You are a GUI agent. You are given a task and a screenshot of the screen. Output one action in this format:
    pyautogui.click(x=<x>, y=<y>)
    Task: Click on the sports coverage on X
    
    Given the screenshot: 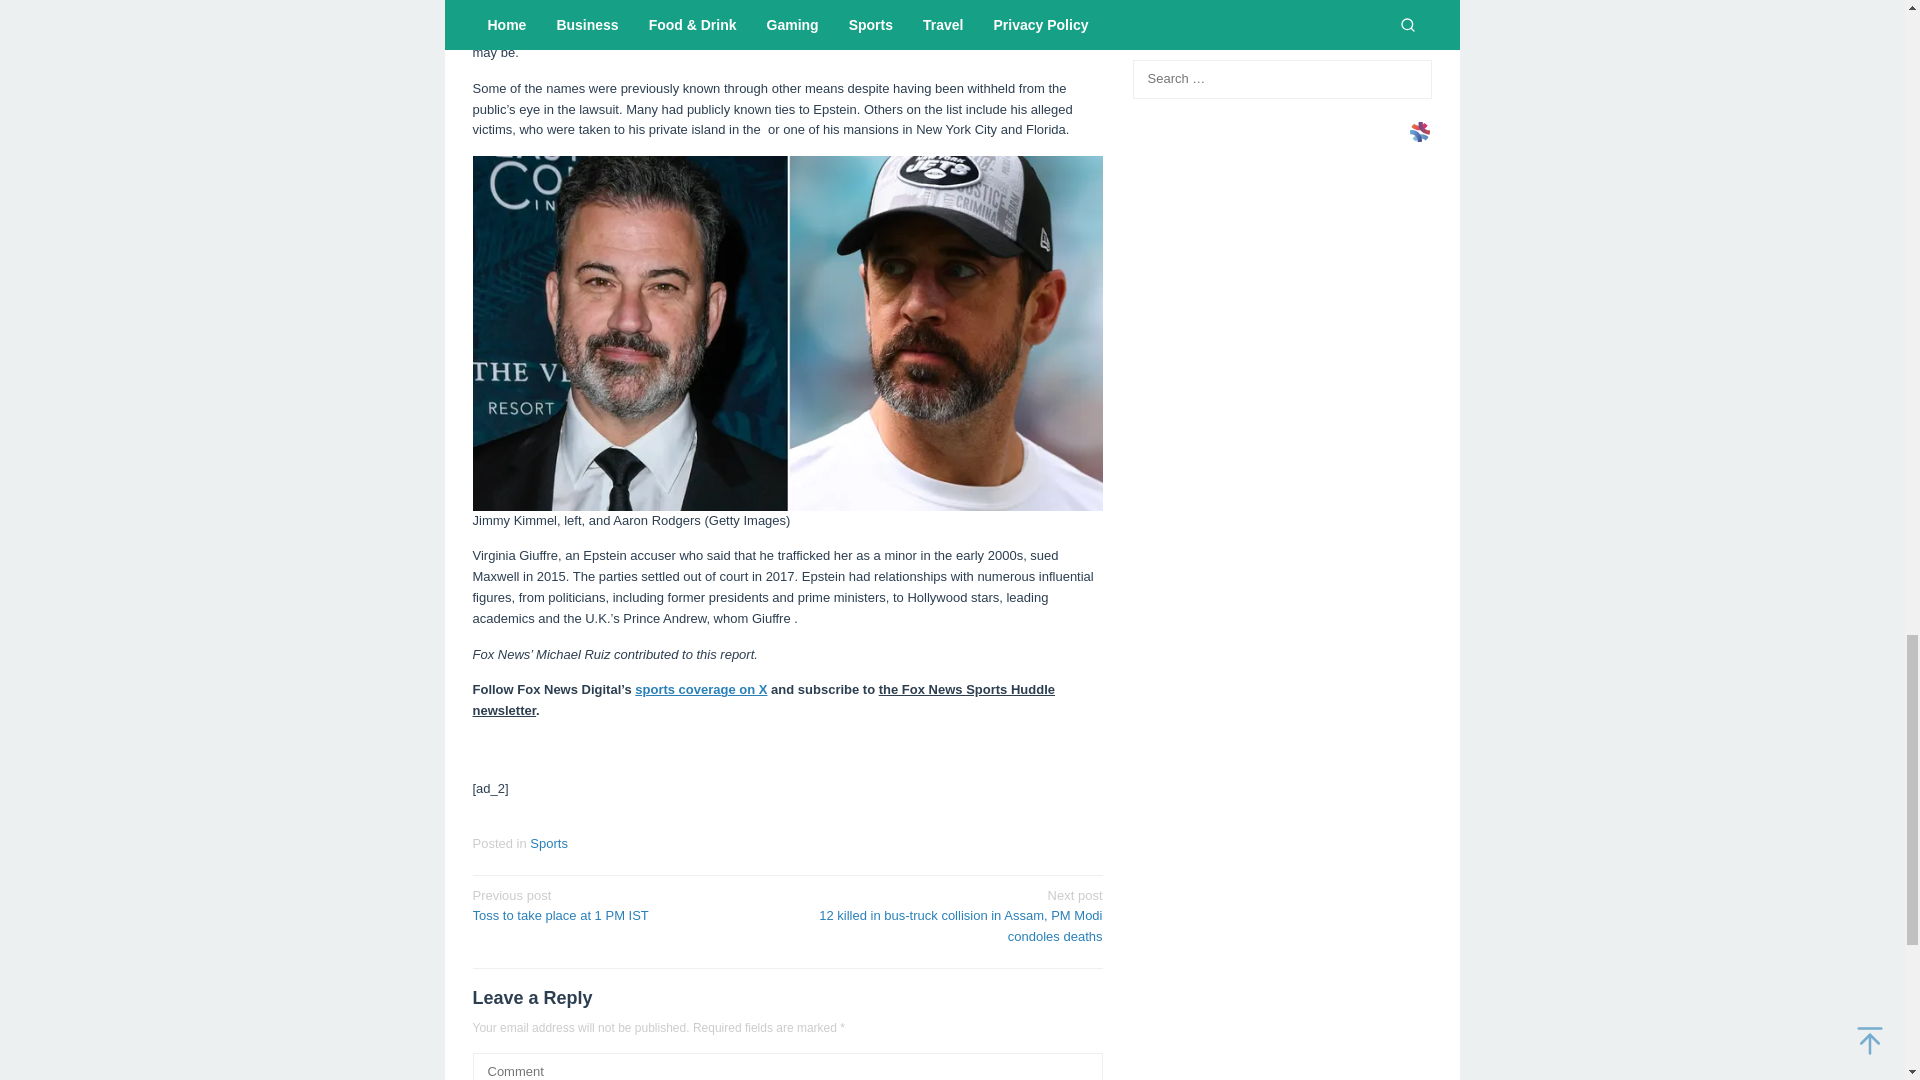 What is the action you would take?
    pyautogui.click(x=700, y=688)
    